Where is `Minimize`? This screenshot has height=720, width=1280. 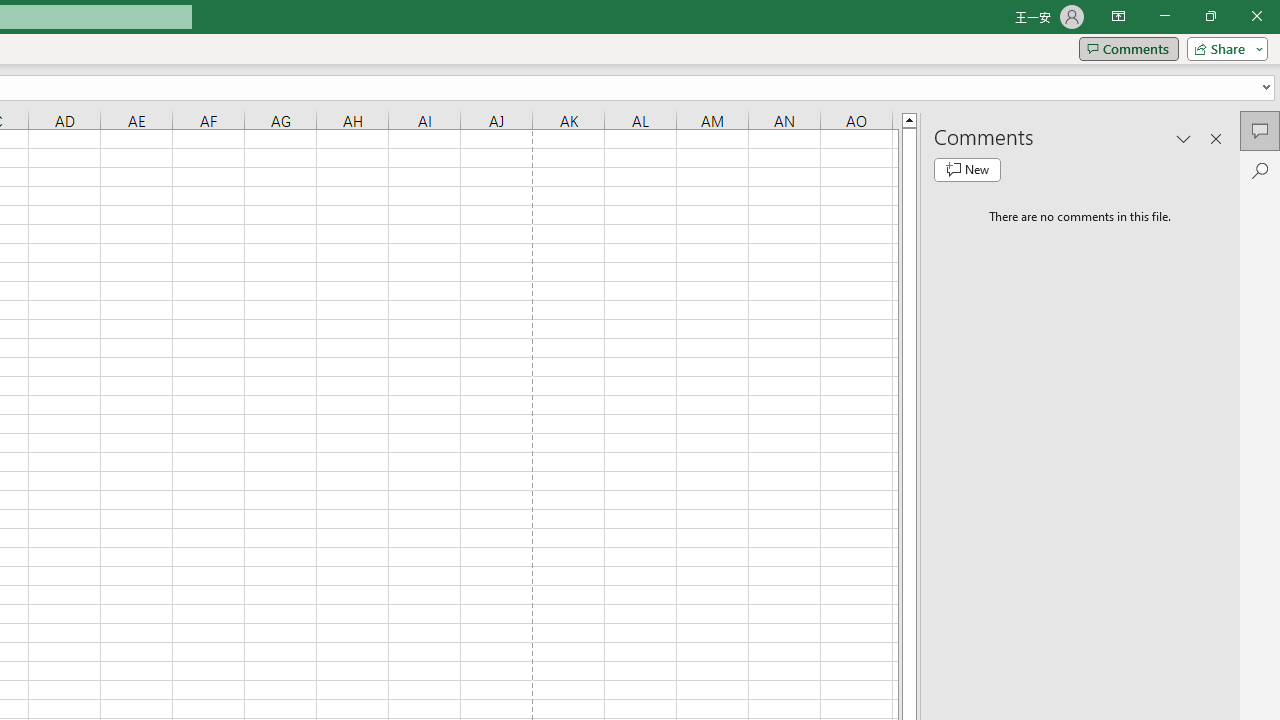
Minimize is located at coordinates (1164, 16).